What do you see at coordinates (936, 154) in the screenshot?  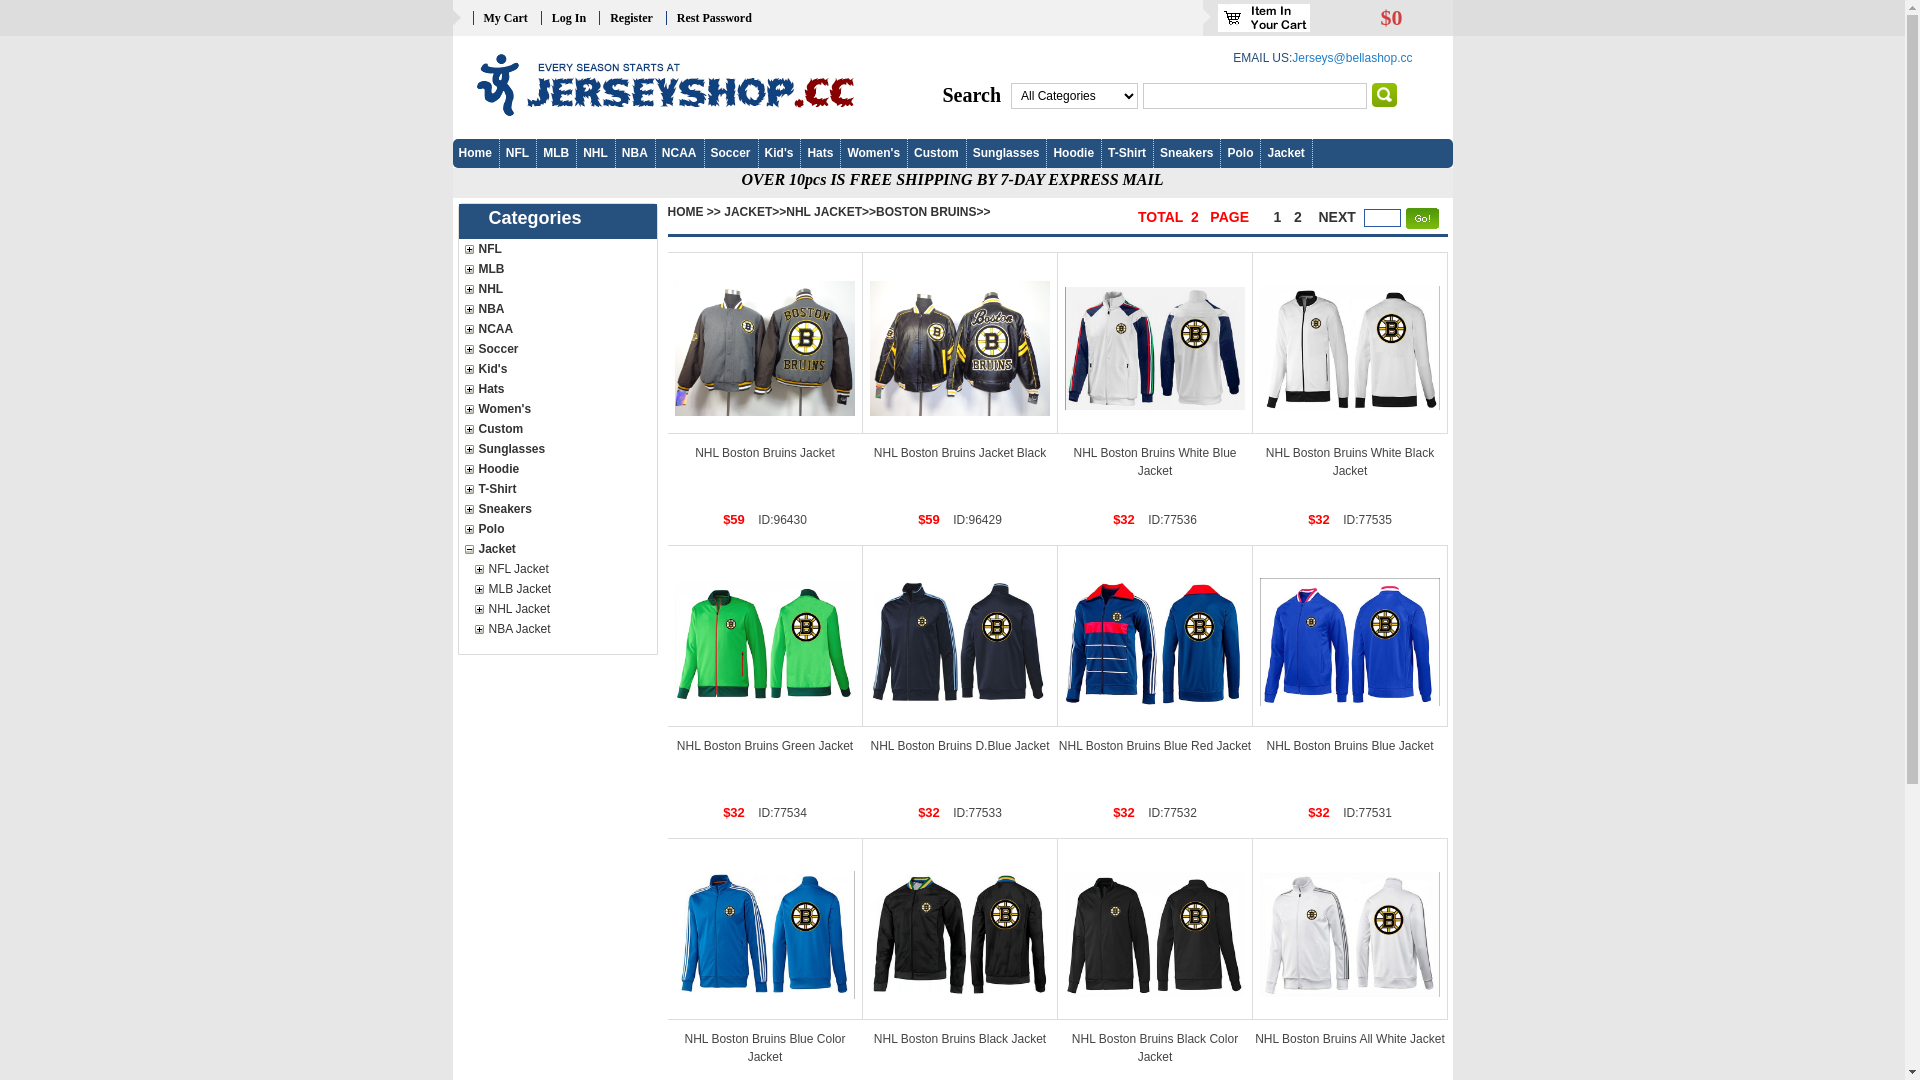 I see `Custom` at bounding box center [936, 154].